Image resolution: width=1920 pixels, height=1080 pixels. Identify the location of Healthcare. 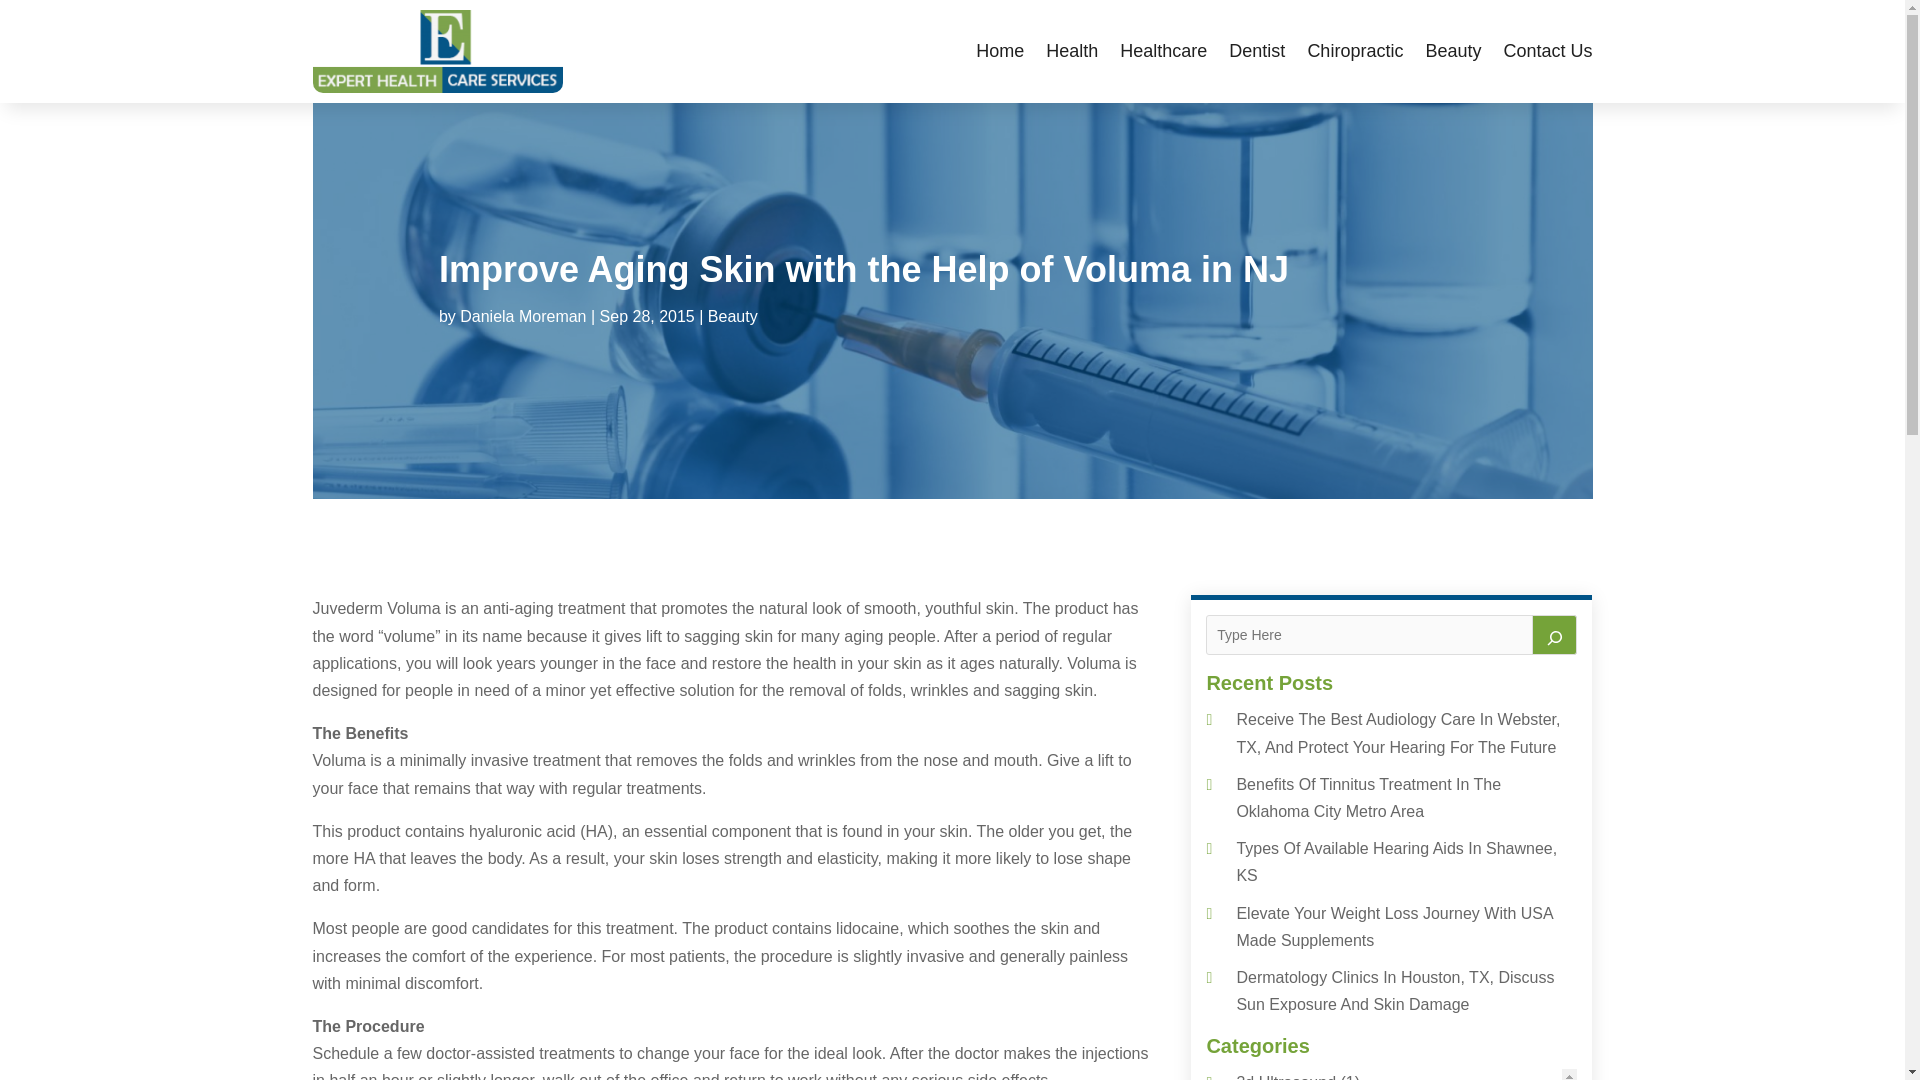
(1163, 50).